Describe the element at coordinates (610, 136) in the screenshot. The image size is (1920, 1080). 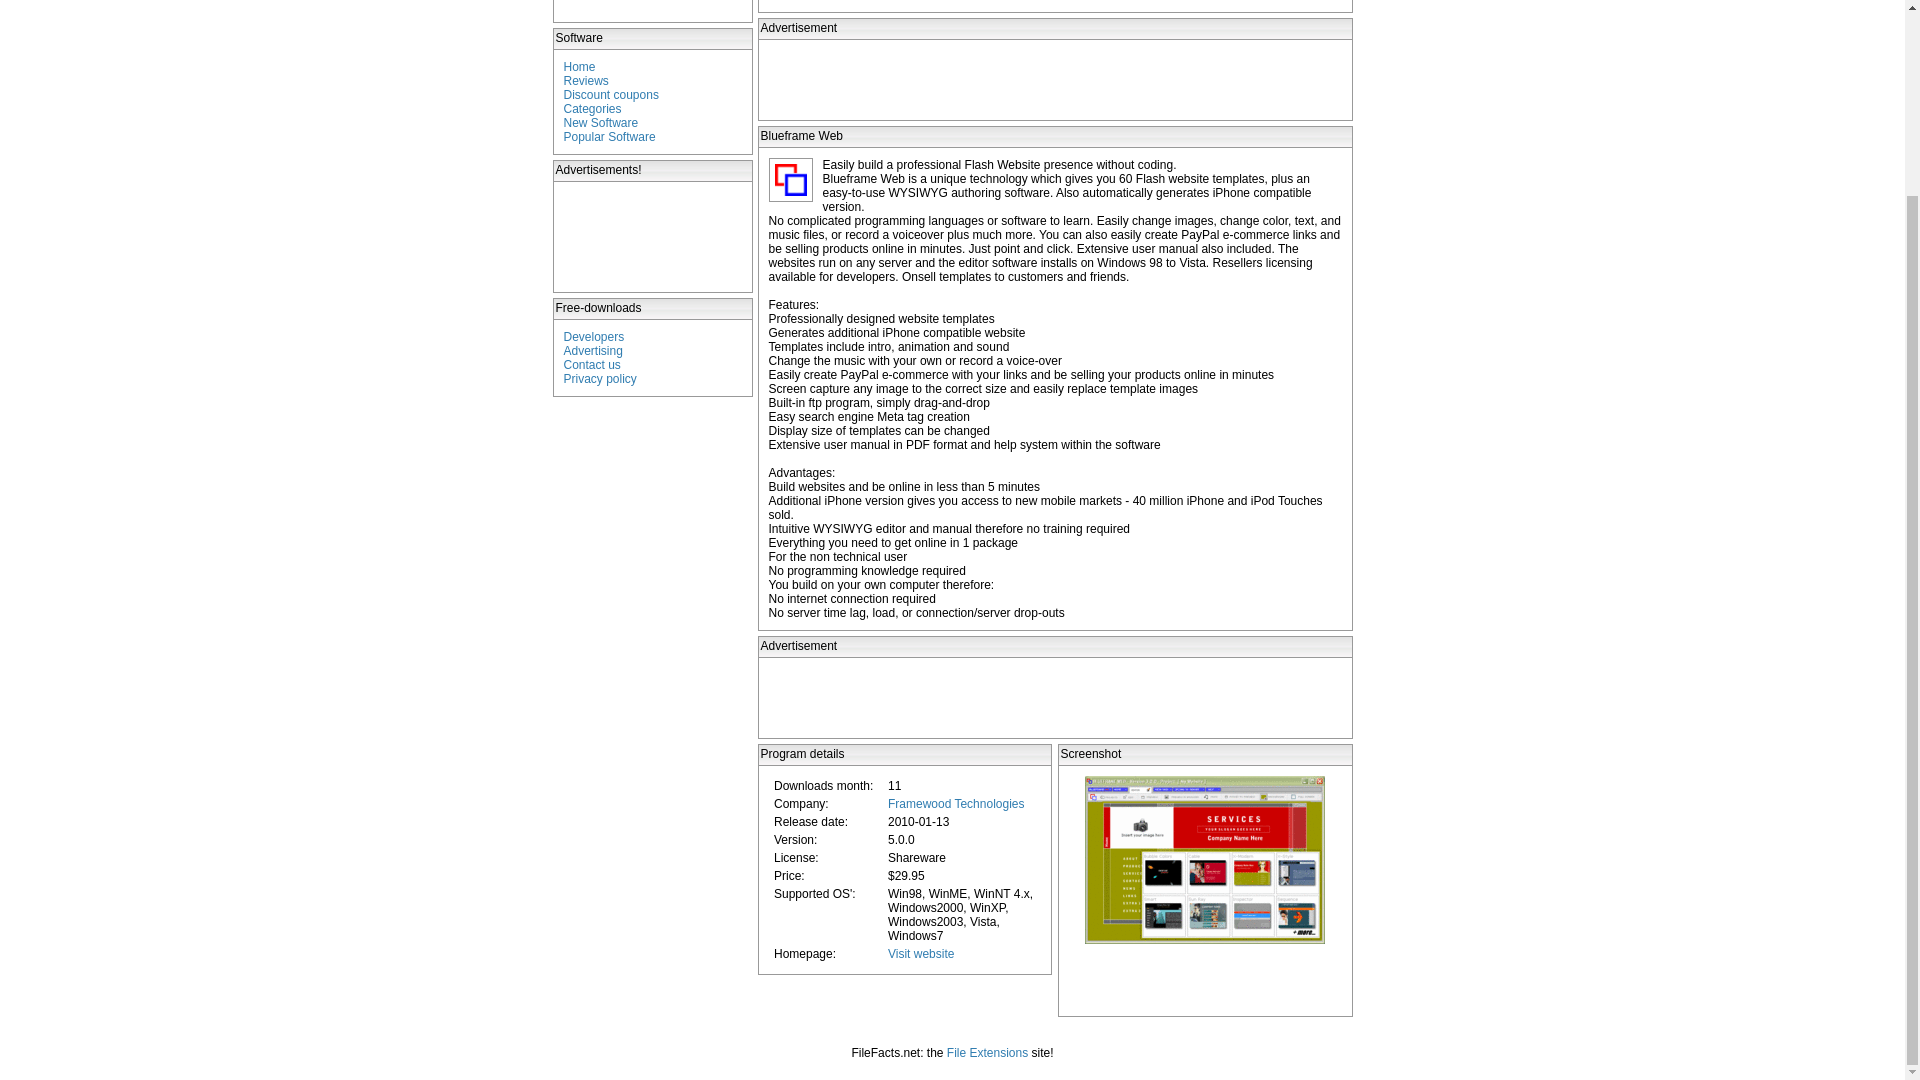
I see `Popular Software` at that location.